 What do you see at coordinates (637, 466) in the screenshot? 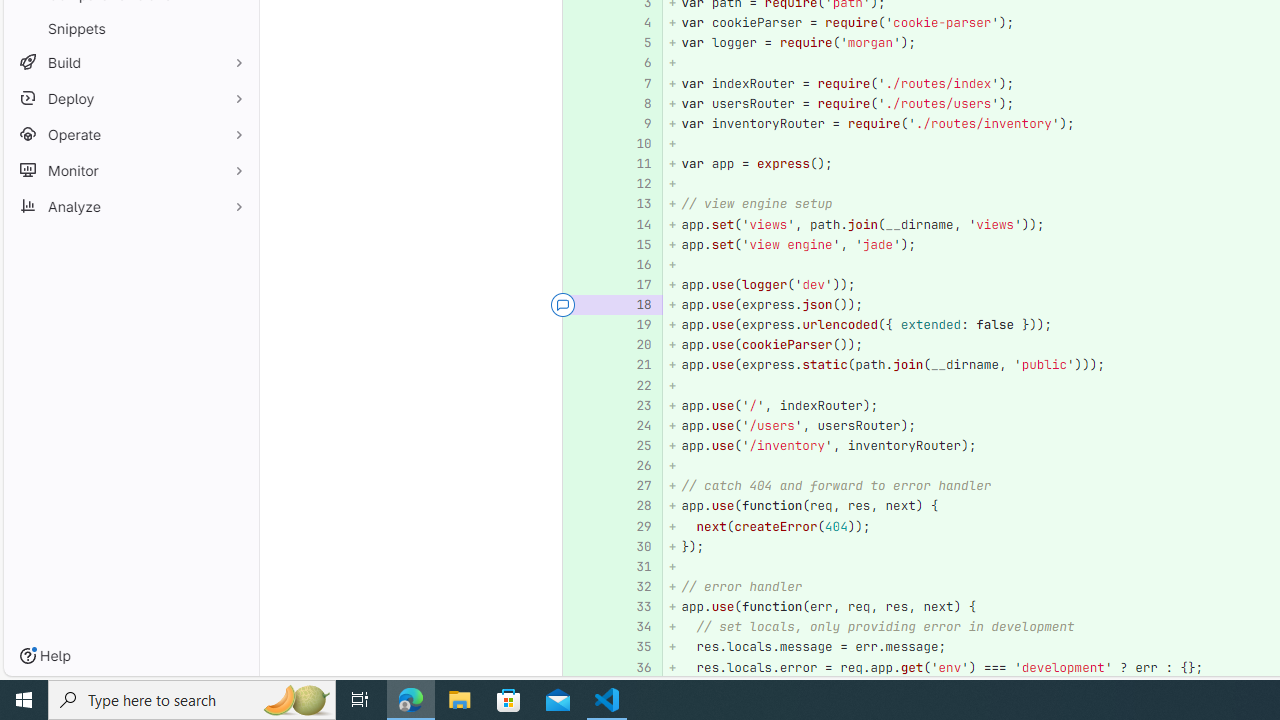
I see `26` at bounding box center [637, 466].